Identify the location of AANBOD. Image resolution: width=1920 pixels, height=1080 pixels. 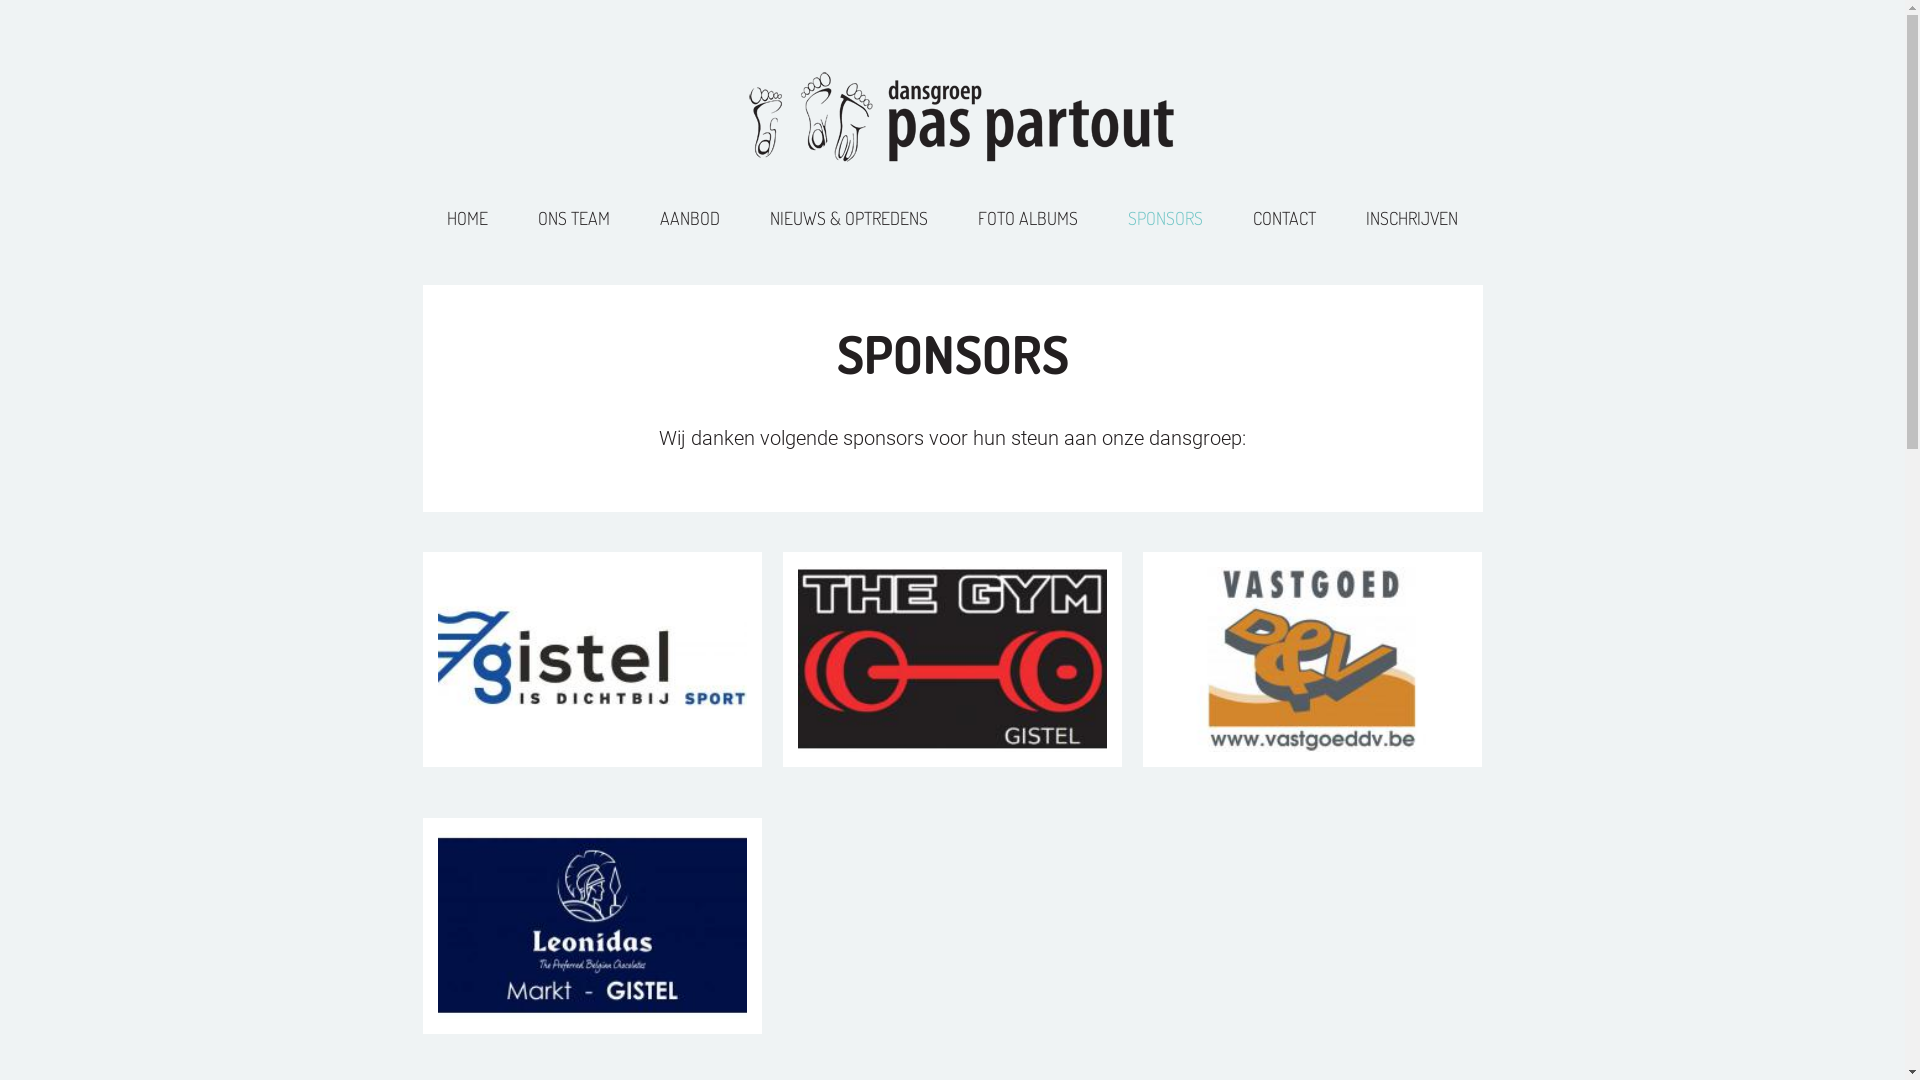
(690, 218).